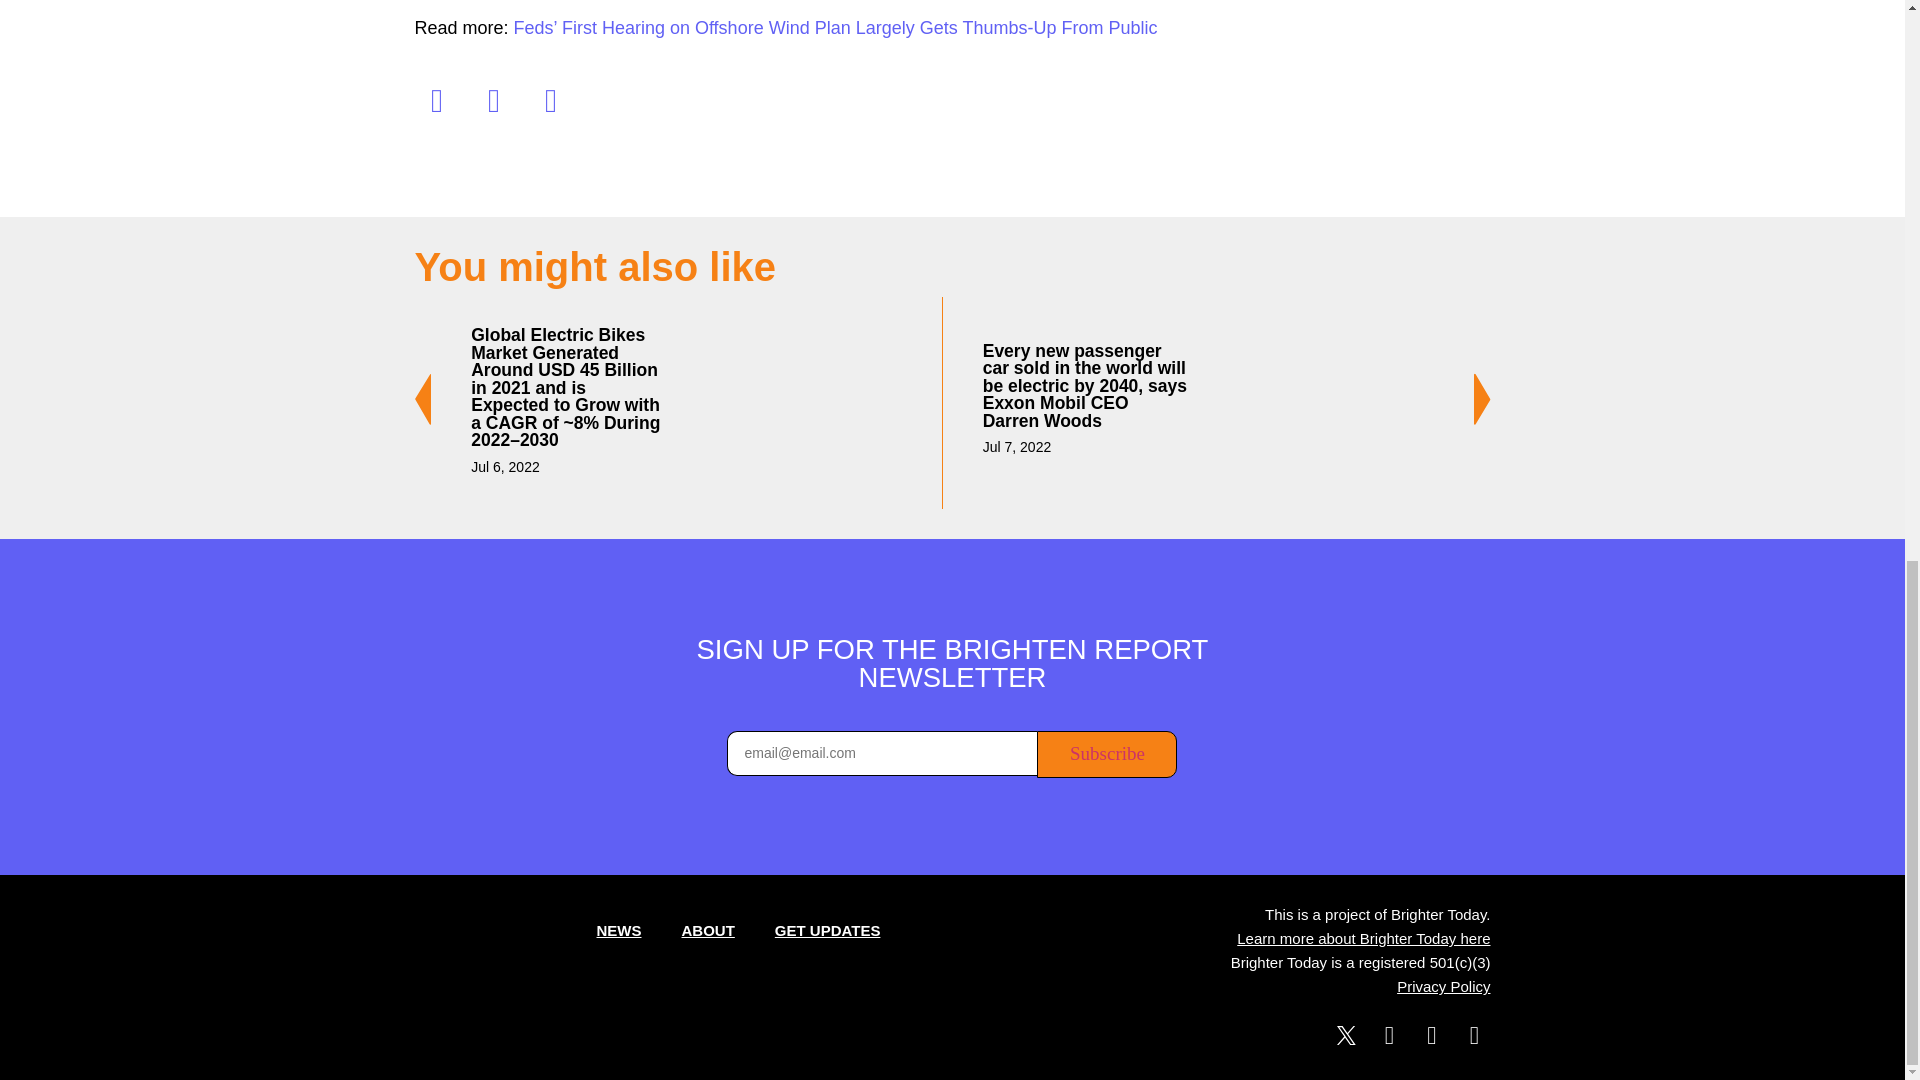  Describe the element at coordinates (618, 930) in the screenshot. I see `NEWS` at that location.